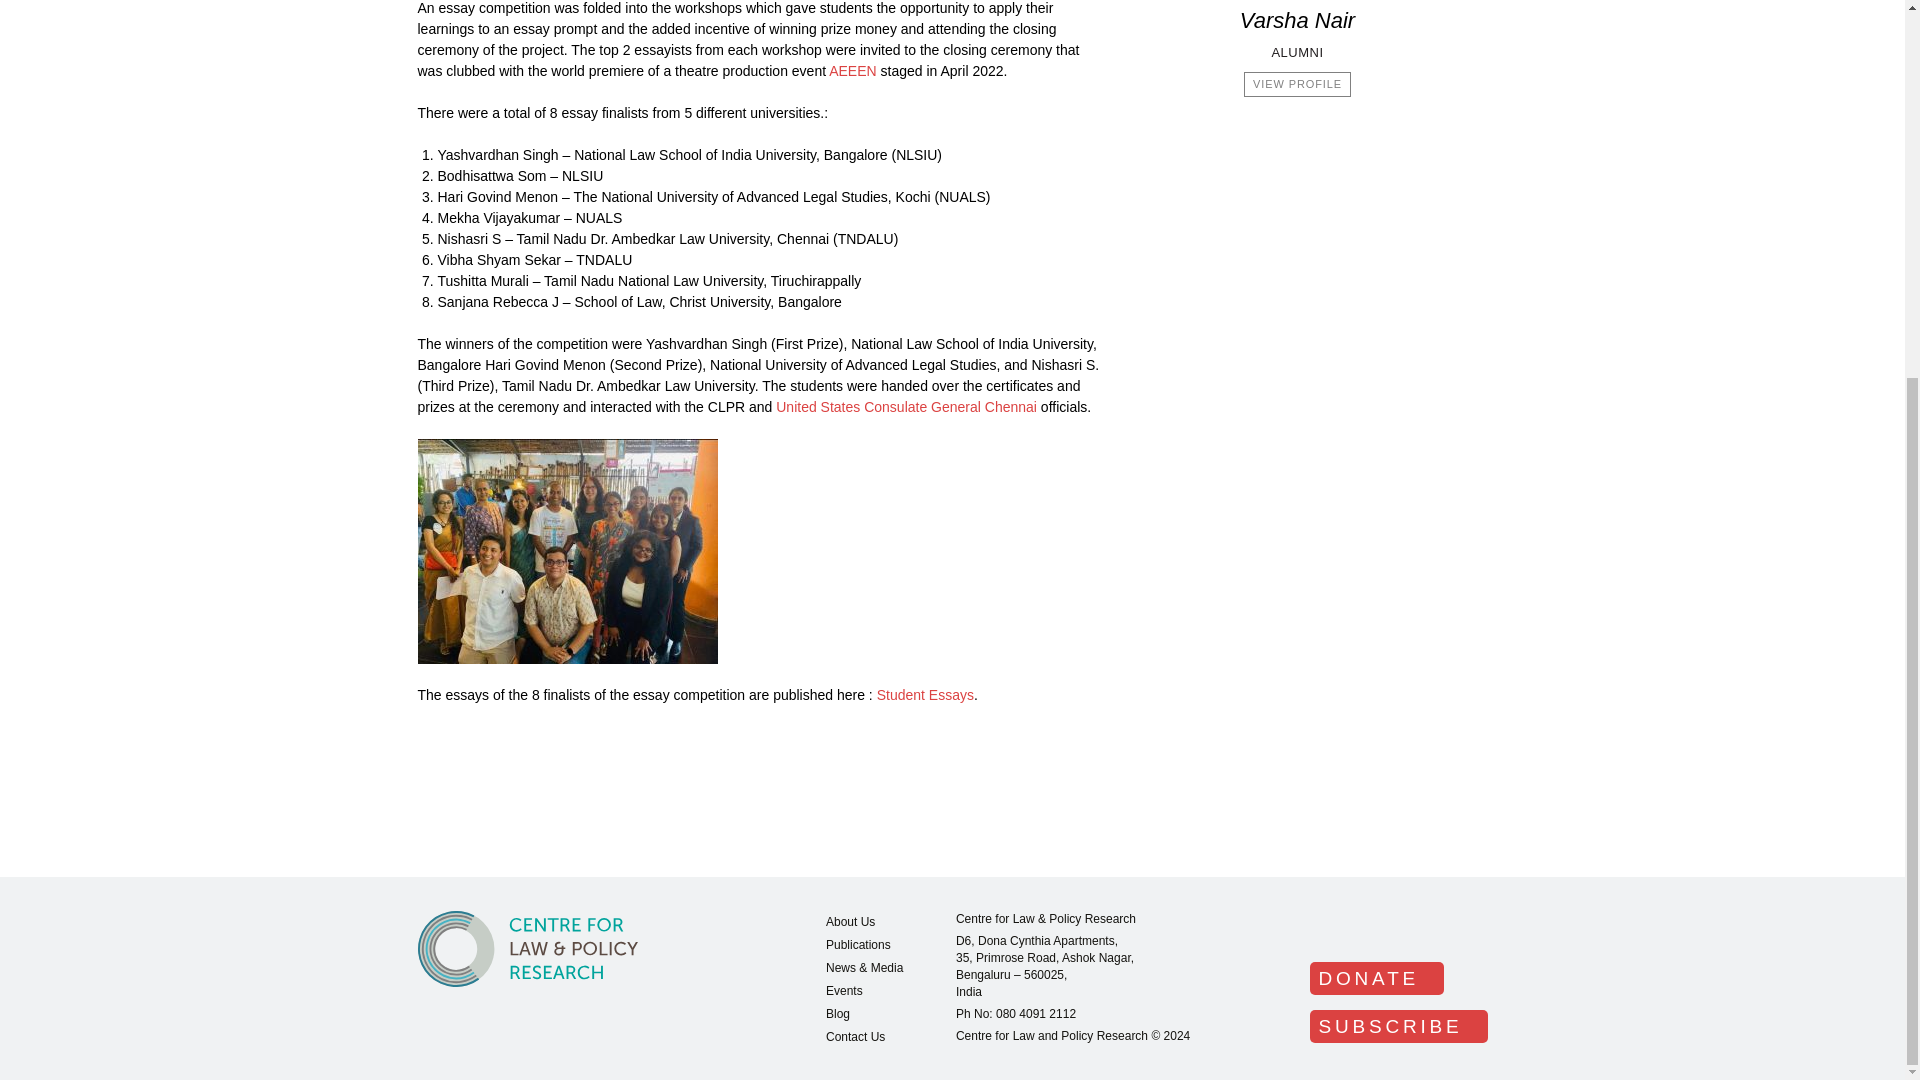 Image resolution: width=1920 pixels, height=1080 pixels. I want to click on CLPR, so click(528, 949).